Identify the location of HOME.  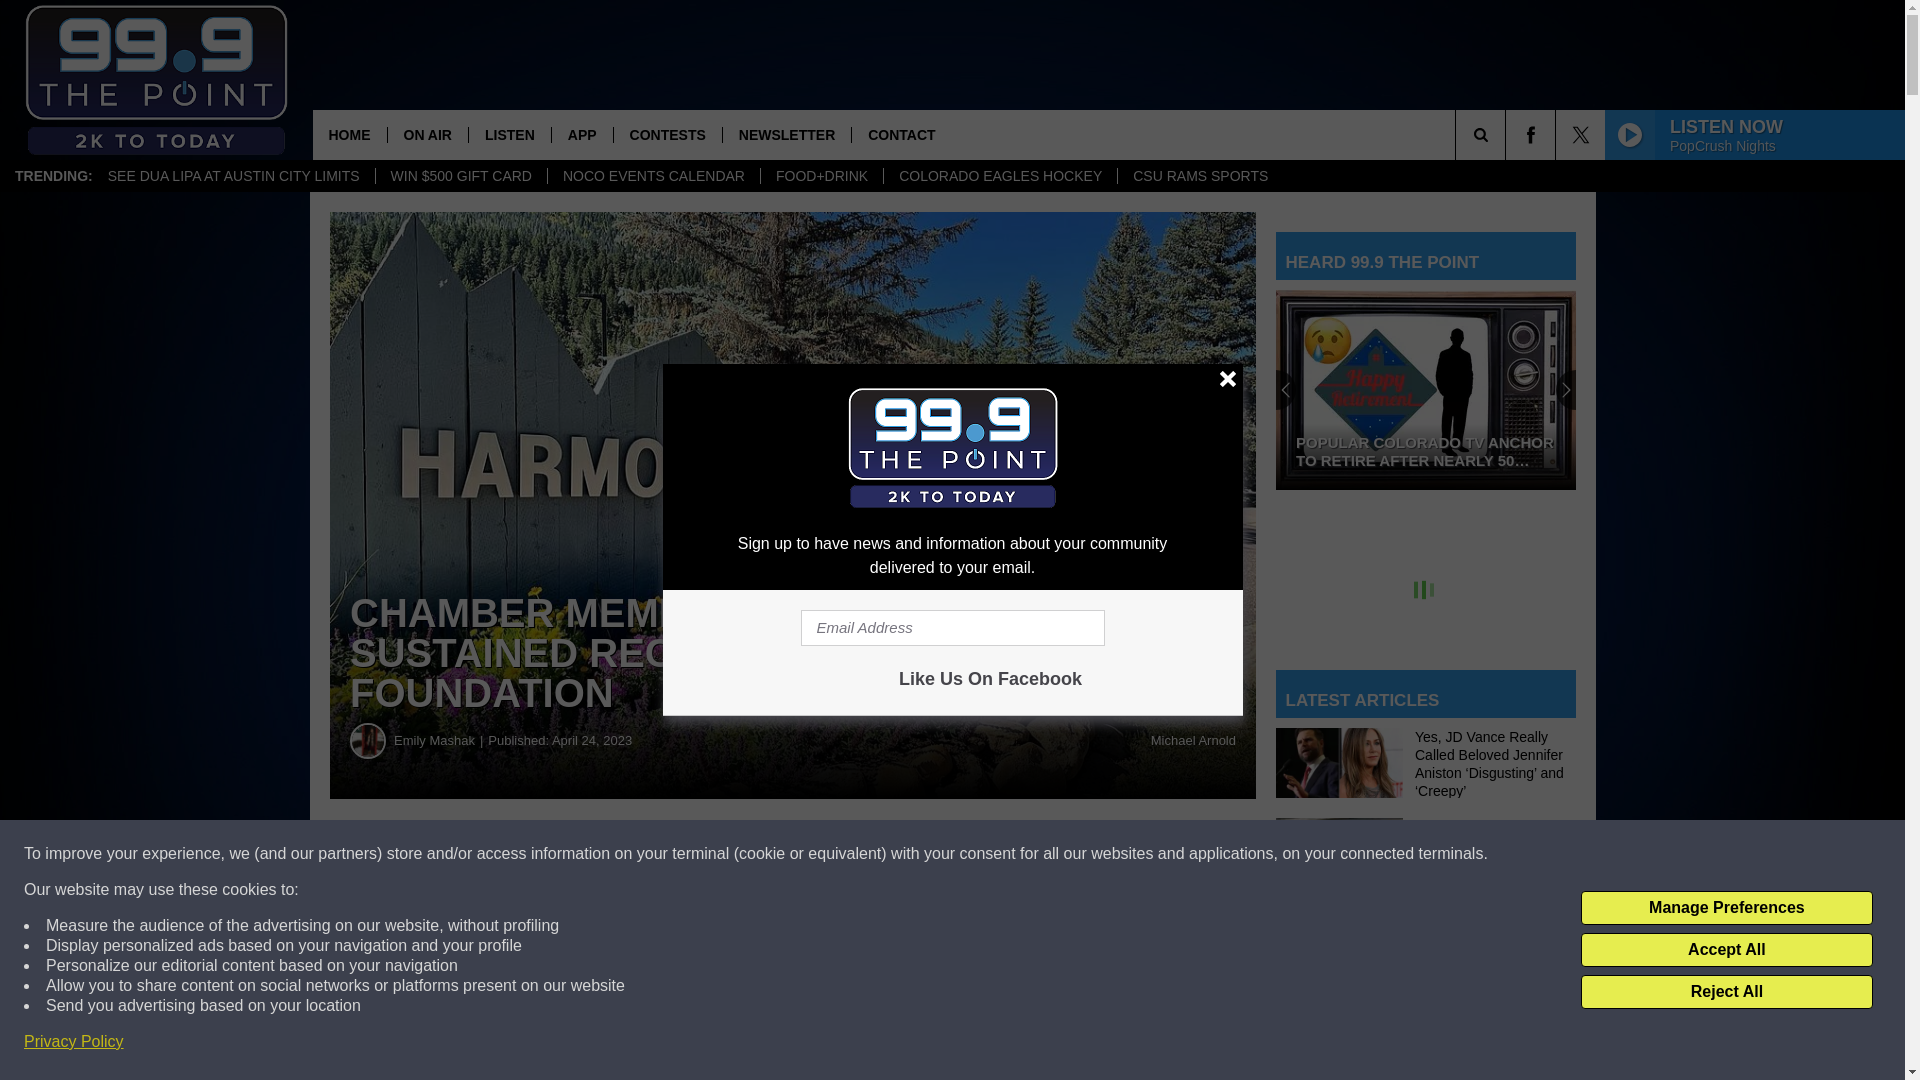
(348, 134).